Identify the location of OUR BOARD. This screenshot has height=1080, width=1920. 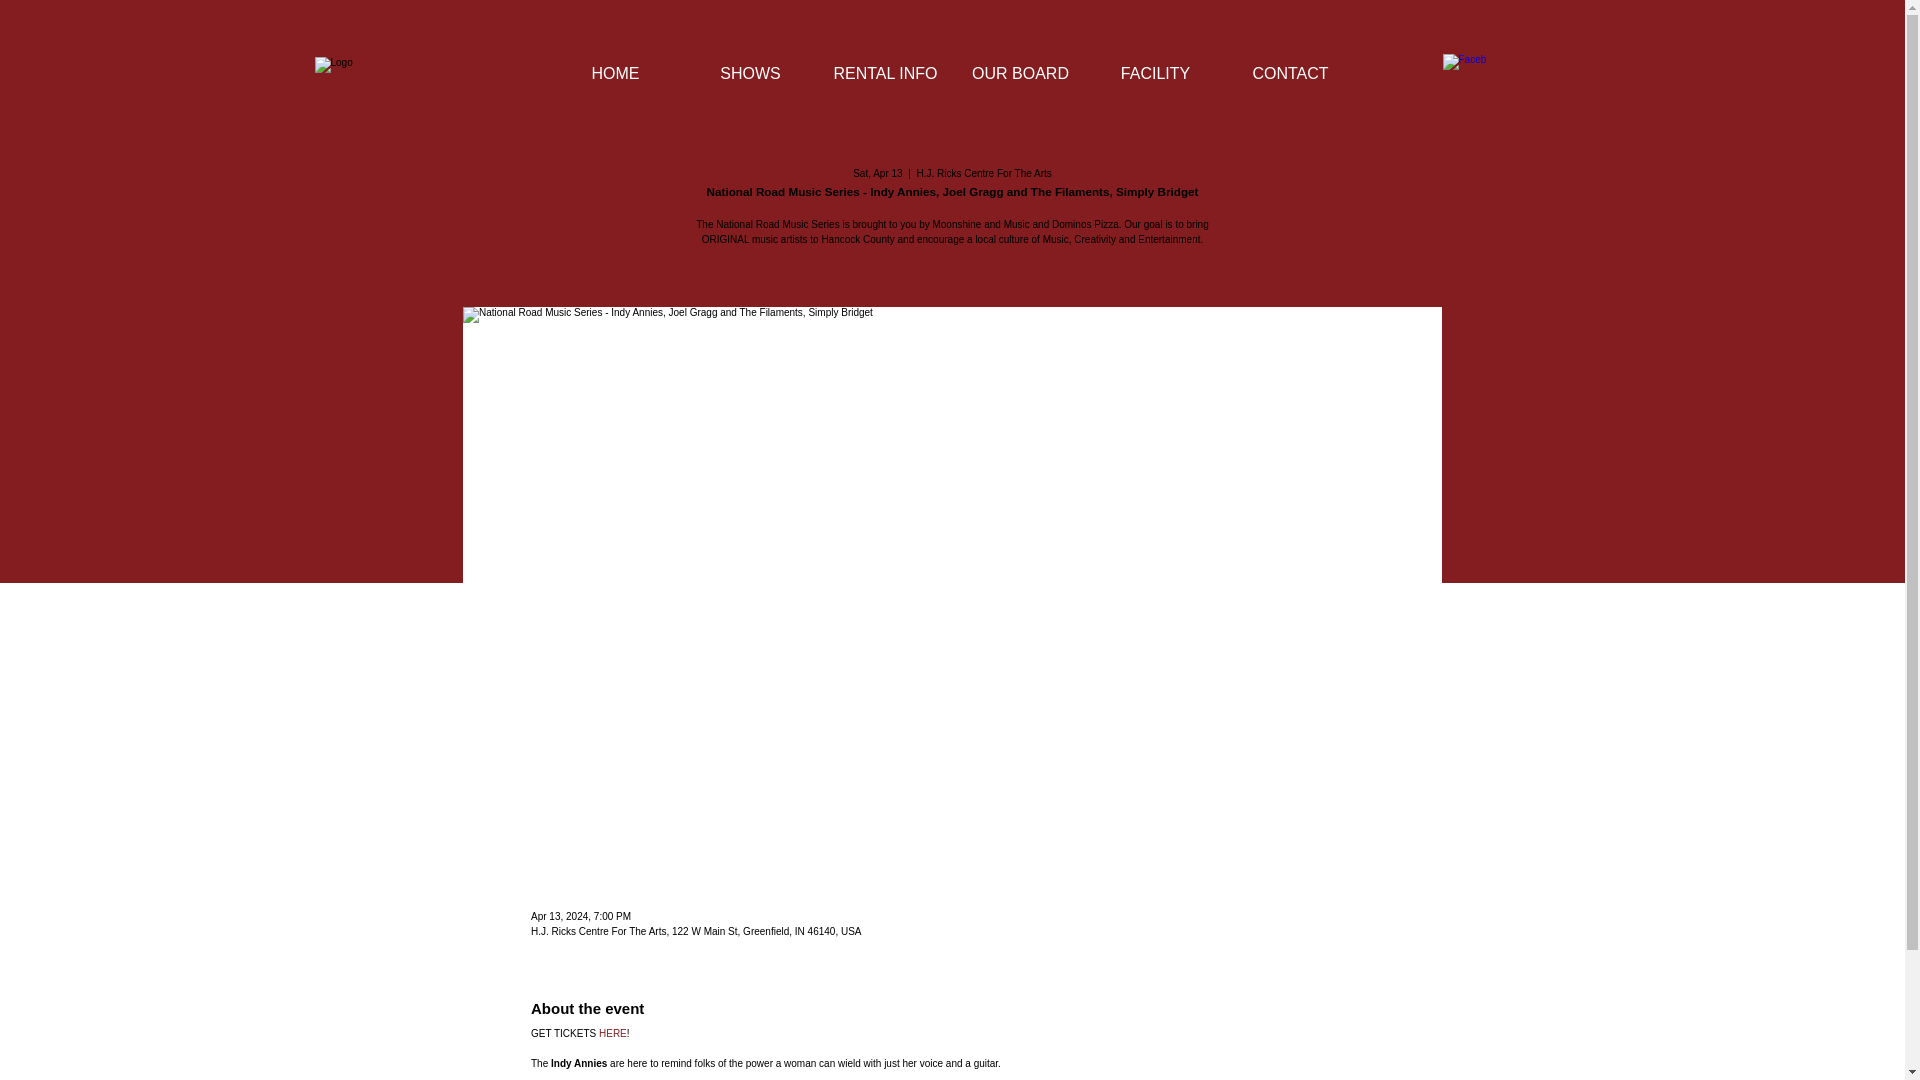
(1019, 74).